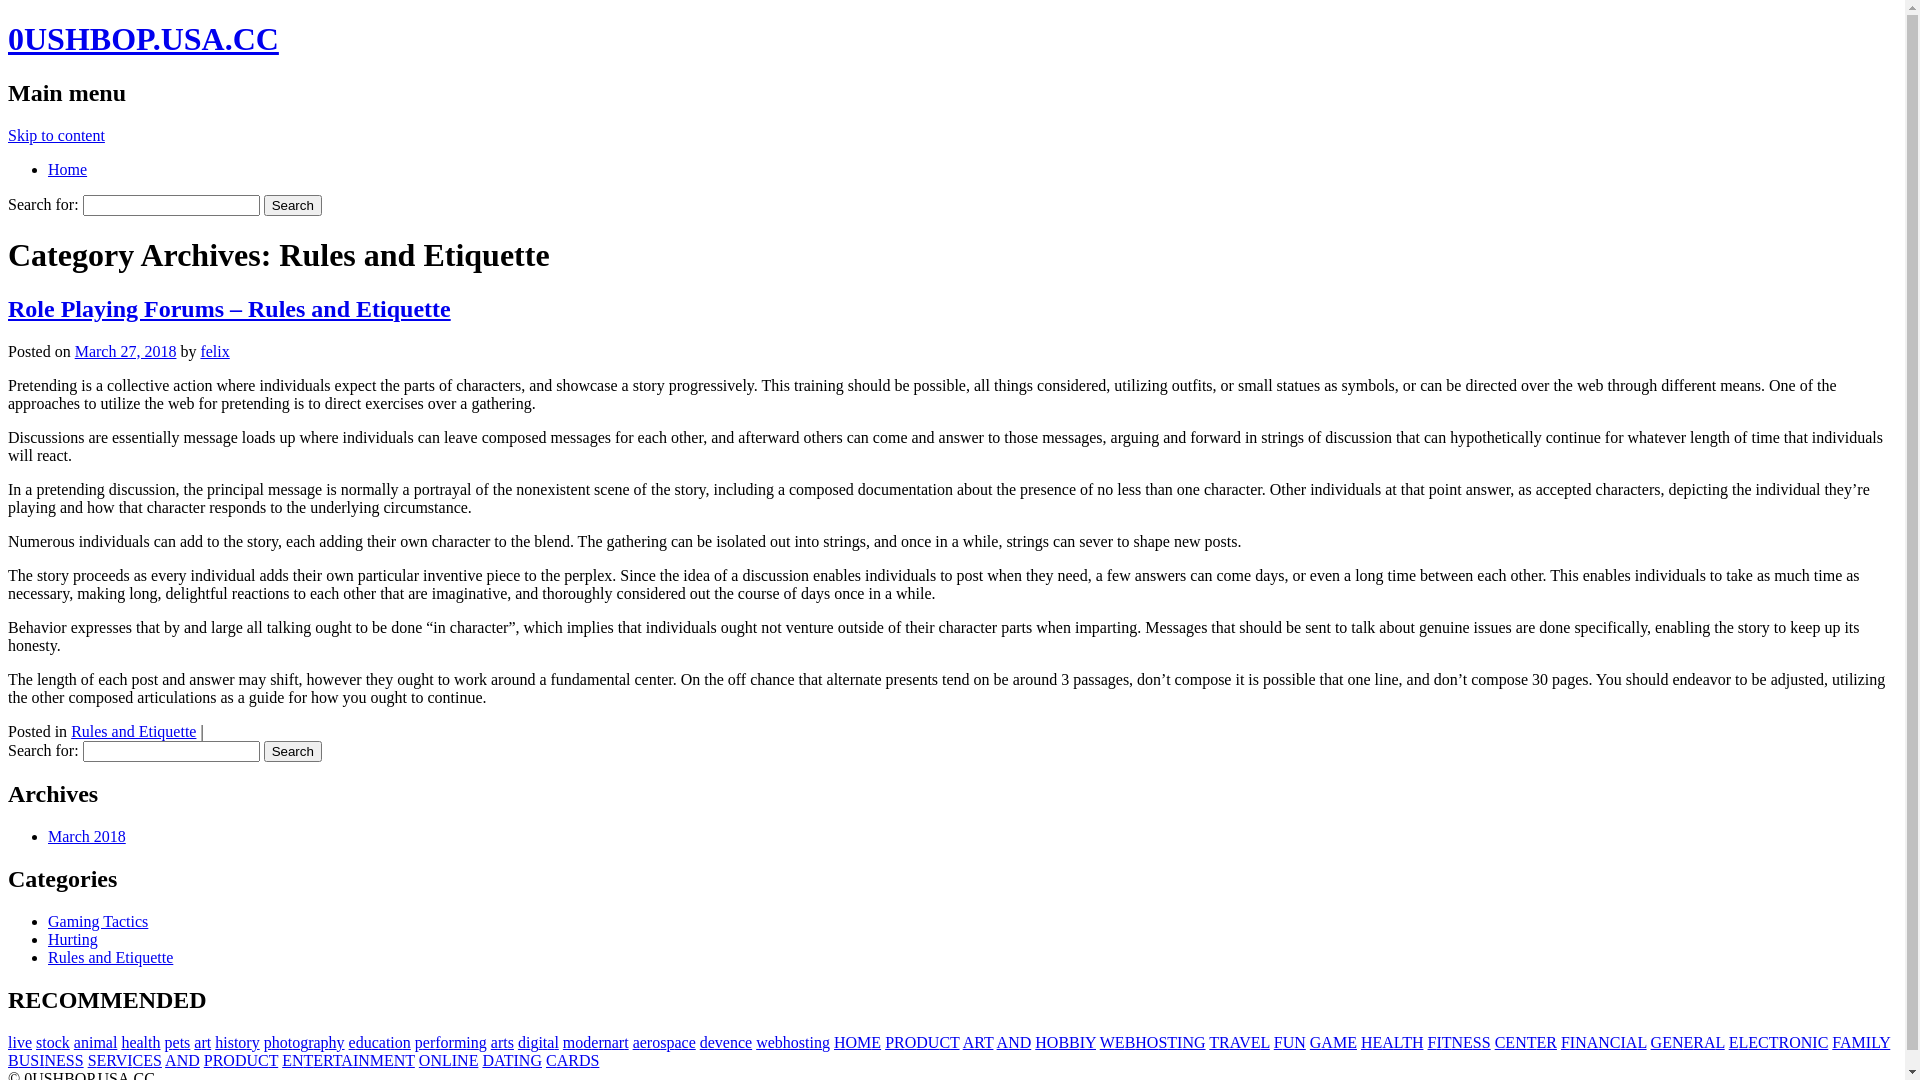 This screenshot has width=1920, height=1080. Describe the element at coordinates (130, 1060) in the screenshot. I see `I` at that location.